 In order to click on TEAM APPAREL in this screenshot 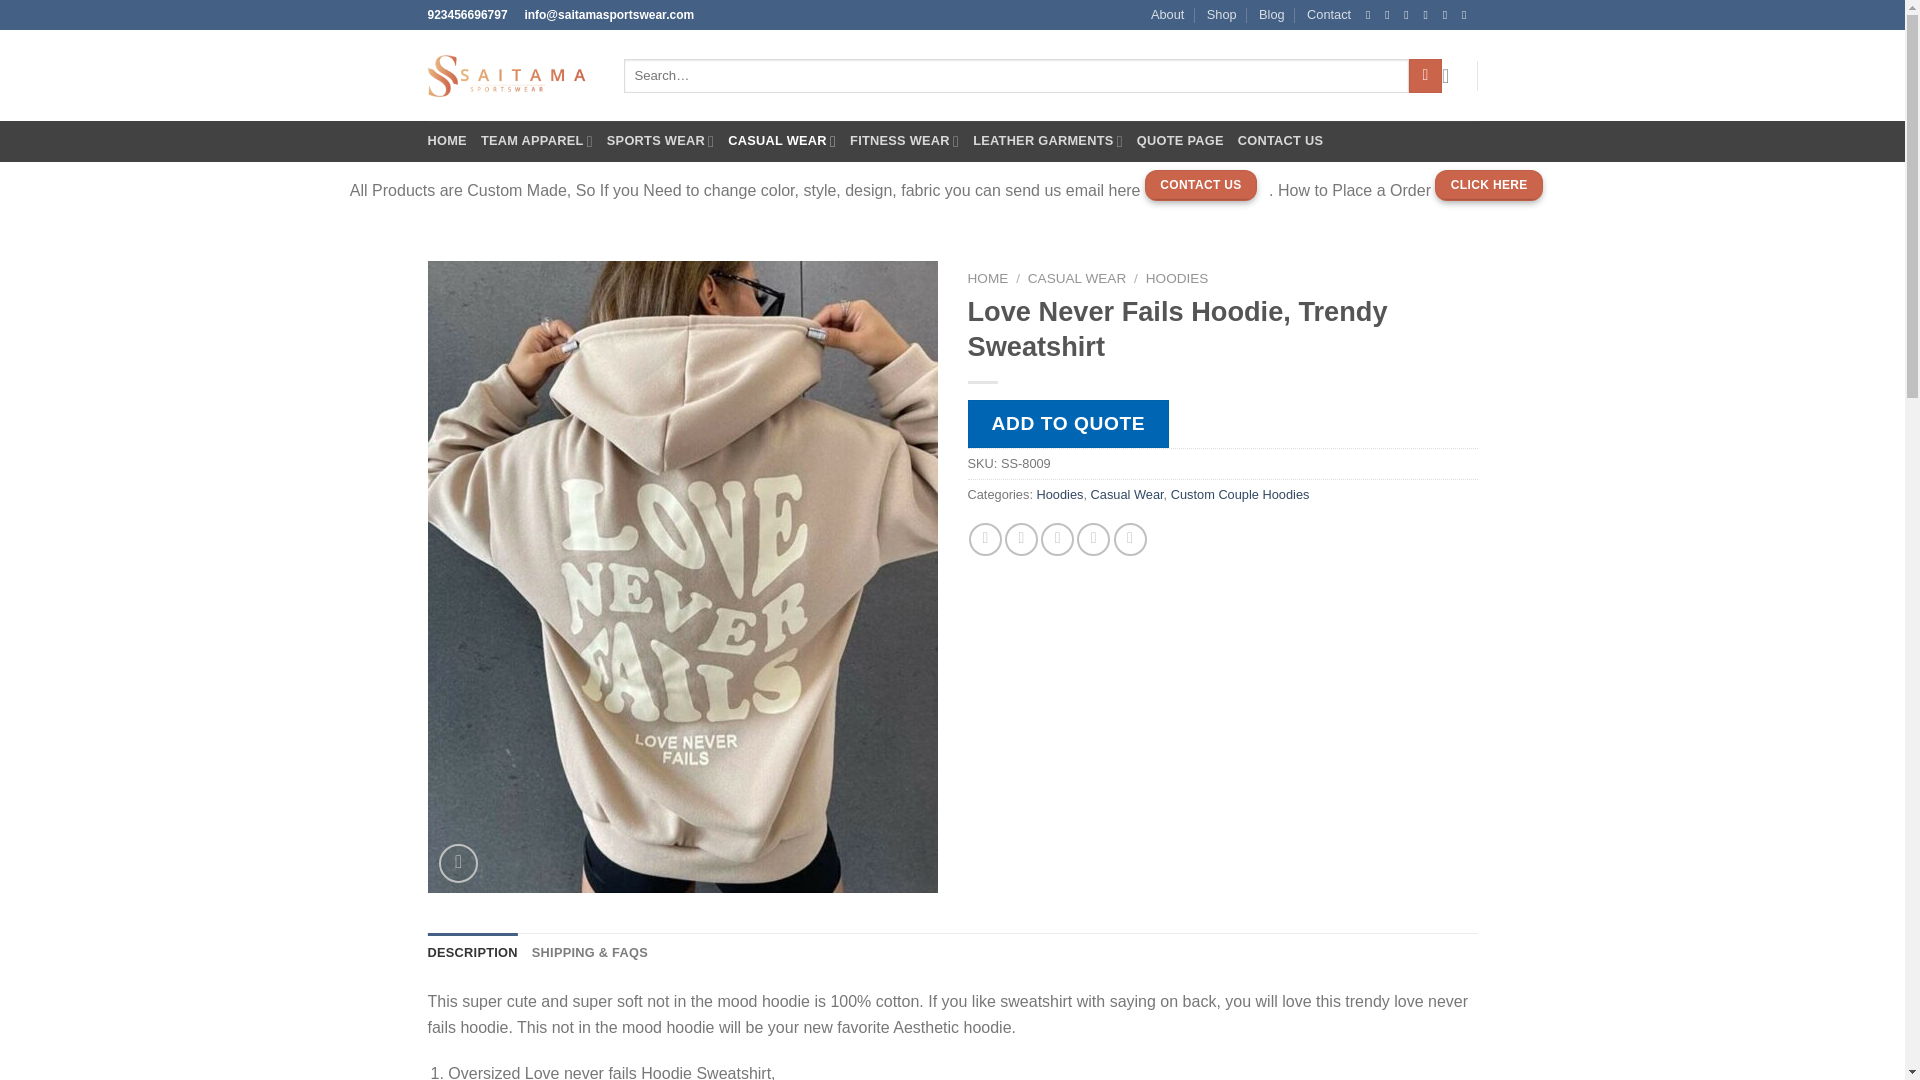, I will do `click(537, 140)`.